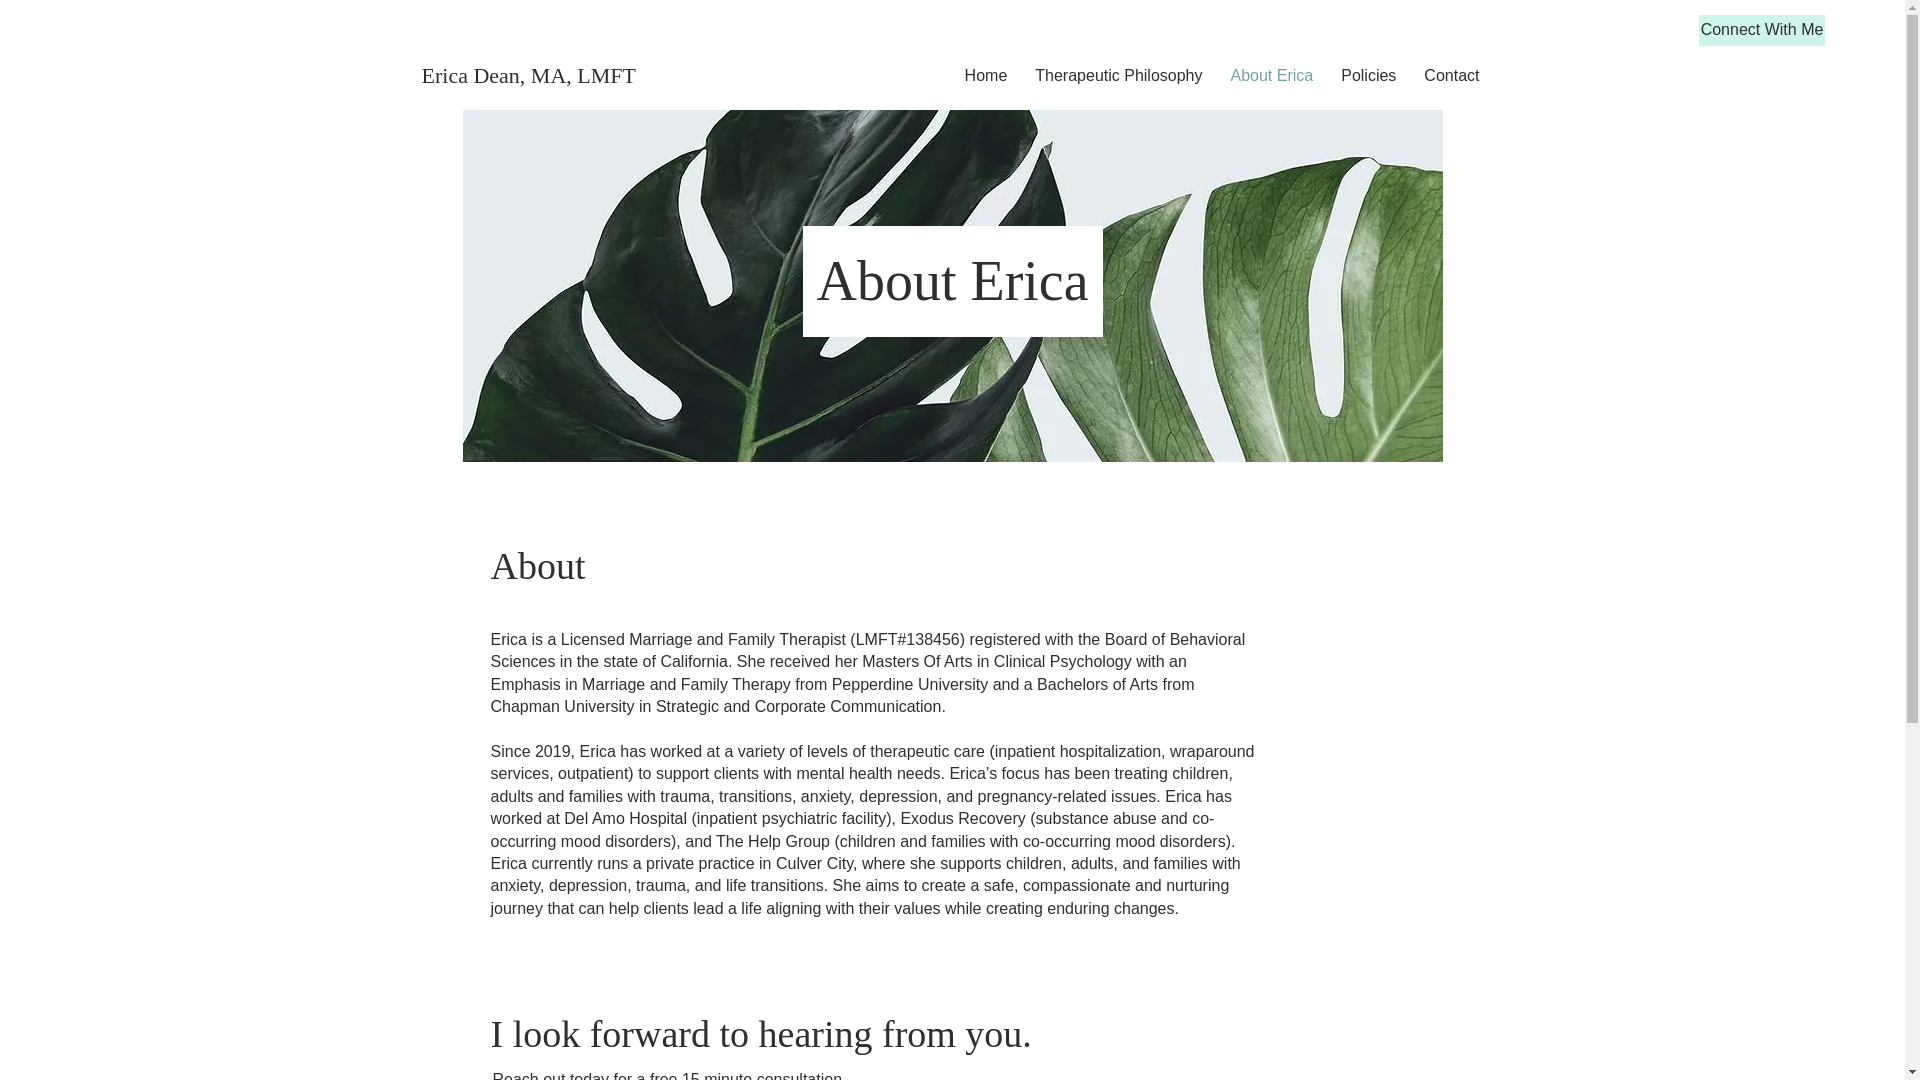 This screenshot has height=1080, width=1920. Describe the element at coordinates (1118, 76) in the screenshot. I see `Therapeutic Philosophy` at that location.